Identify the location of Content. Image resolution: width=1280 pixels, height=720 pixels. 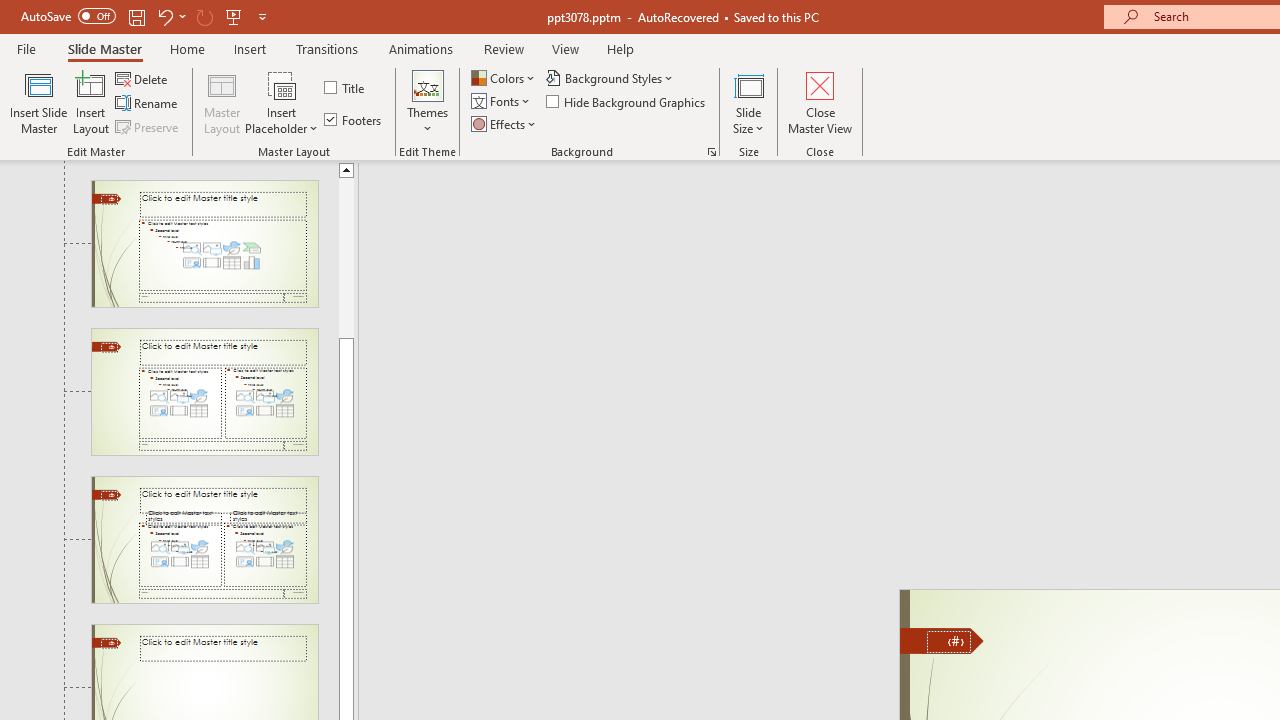
(282, 84).